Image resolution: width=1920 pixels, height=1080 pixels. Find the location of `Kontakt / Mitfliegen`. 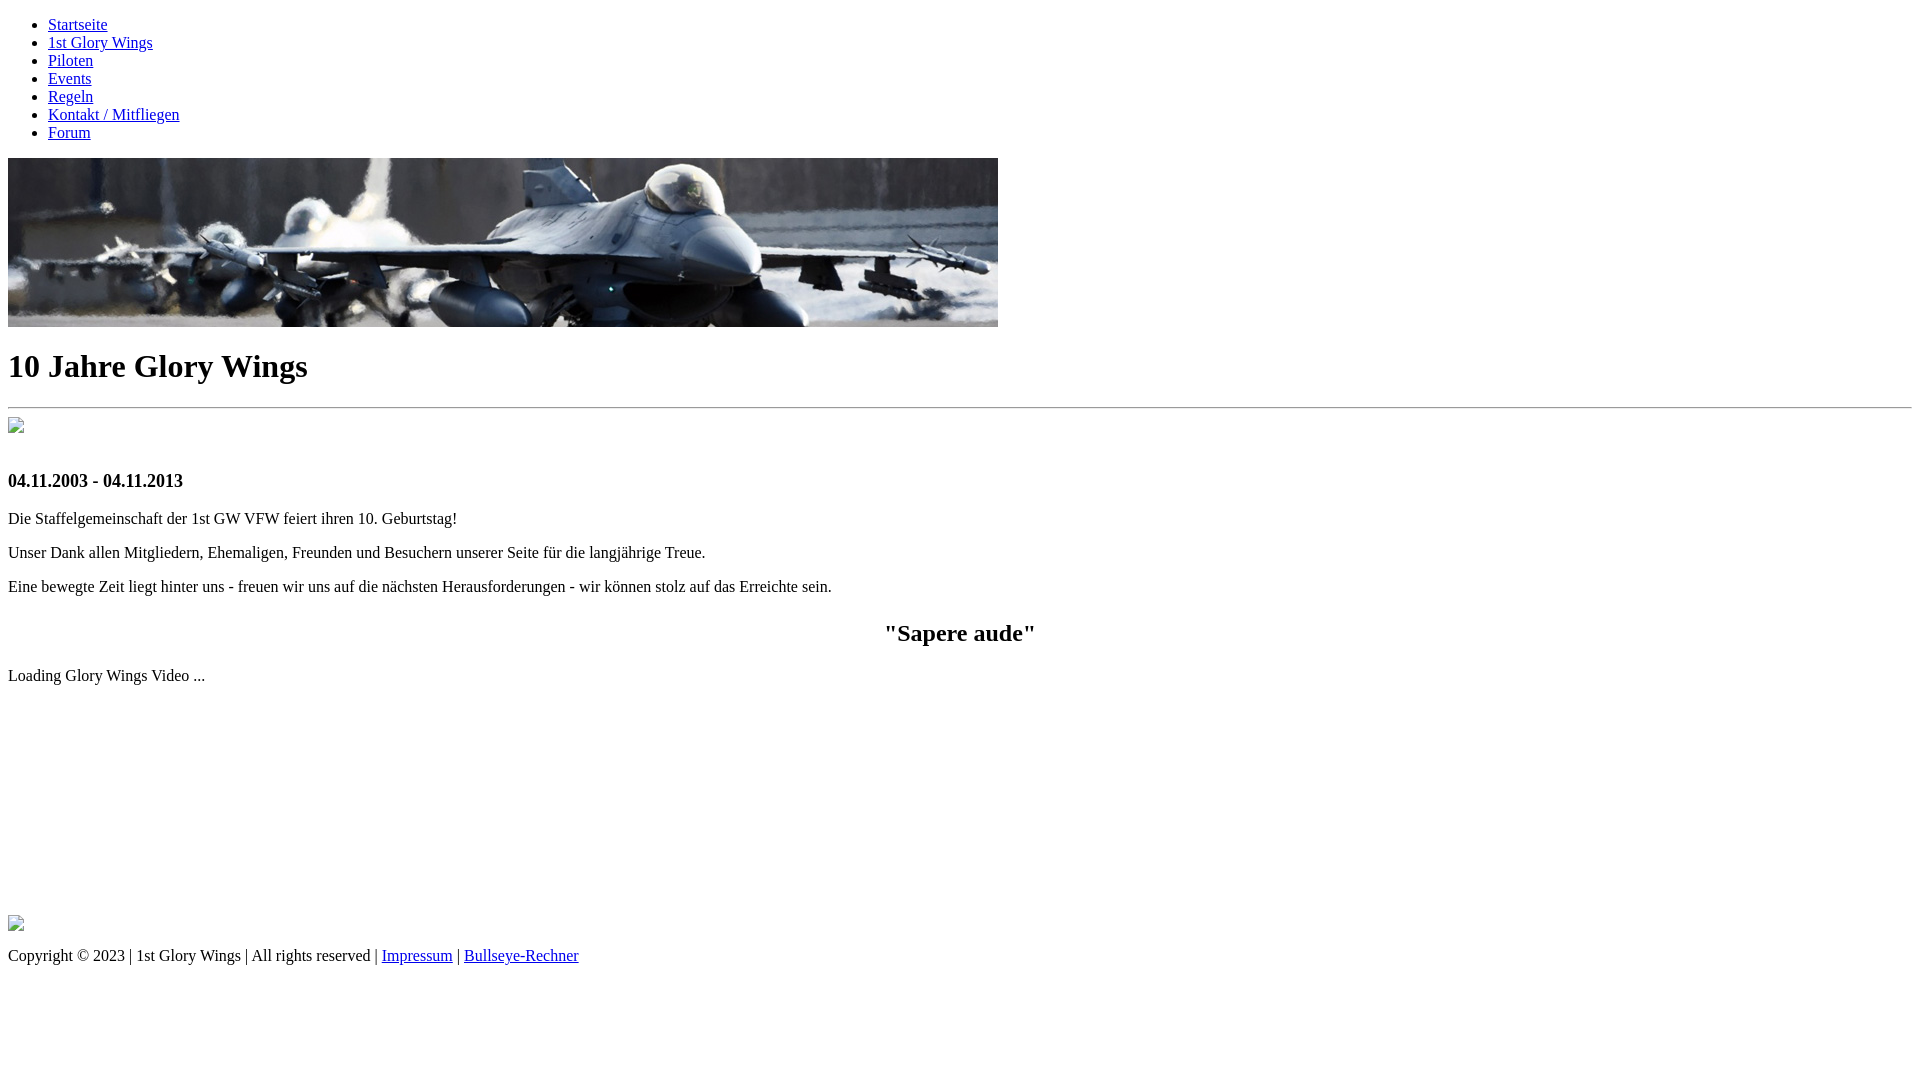

Kontakt / Mitfliegen is located at coordinates (114, 114).